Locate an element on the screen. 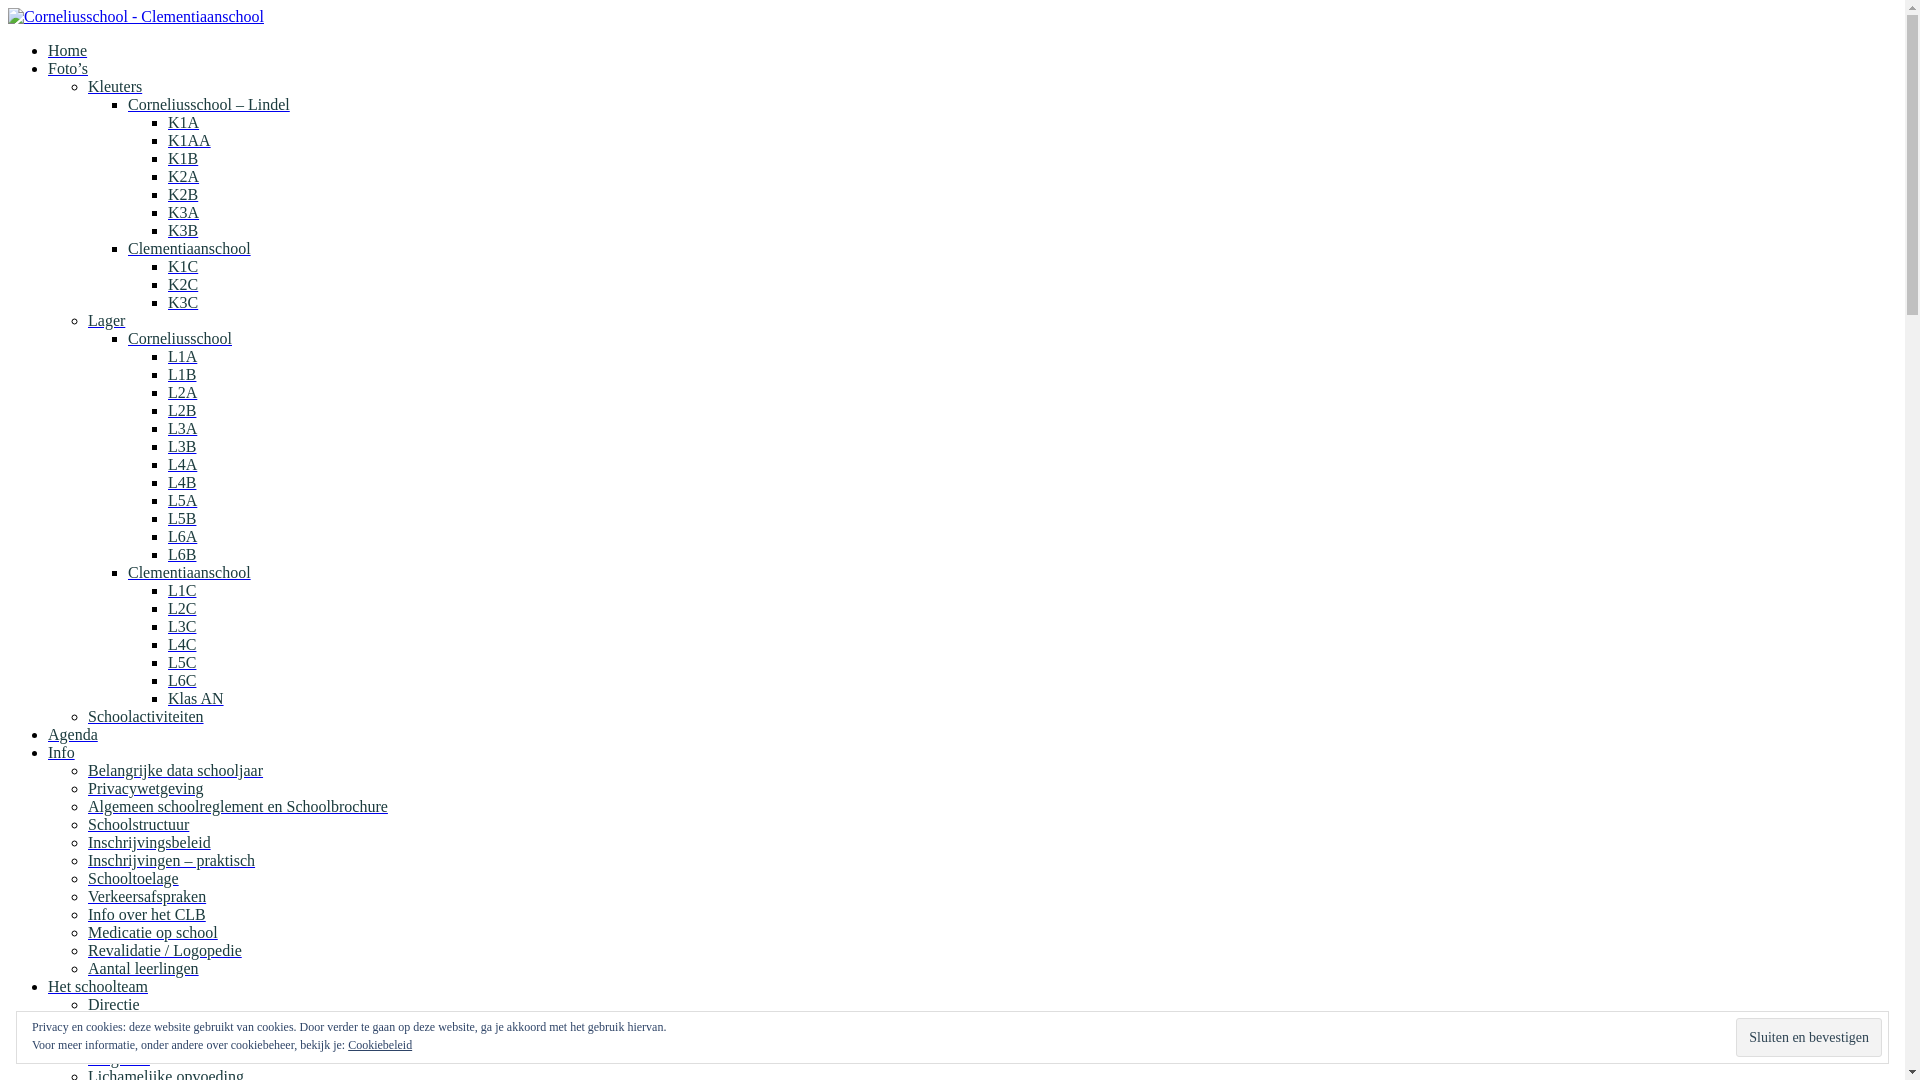 The image size is (1920, 1080). Schoolstructuur is located at coordinates (138, 824).